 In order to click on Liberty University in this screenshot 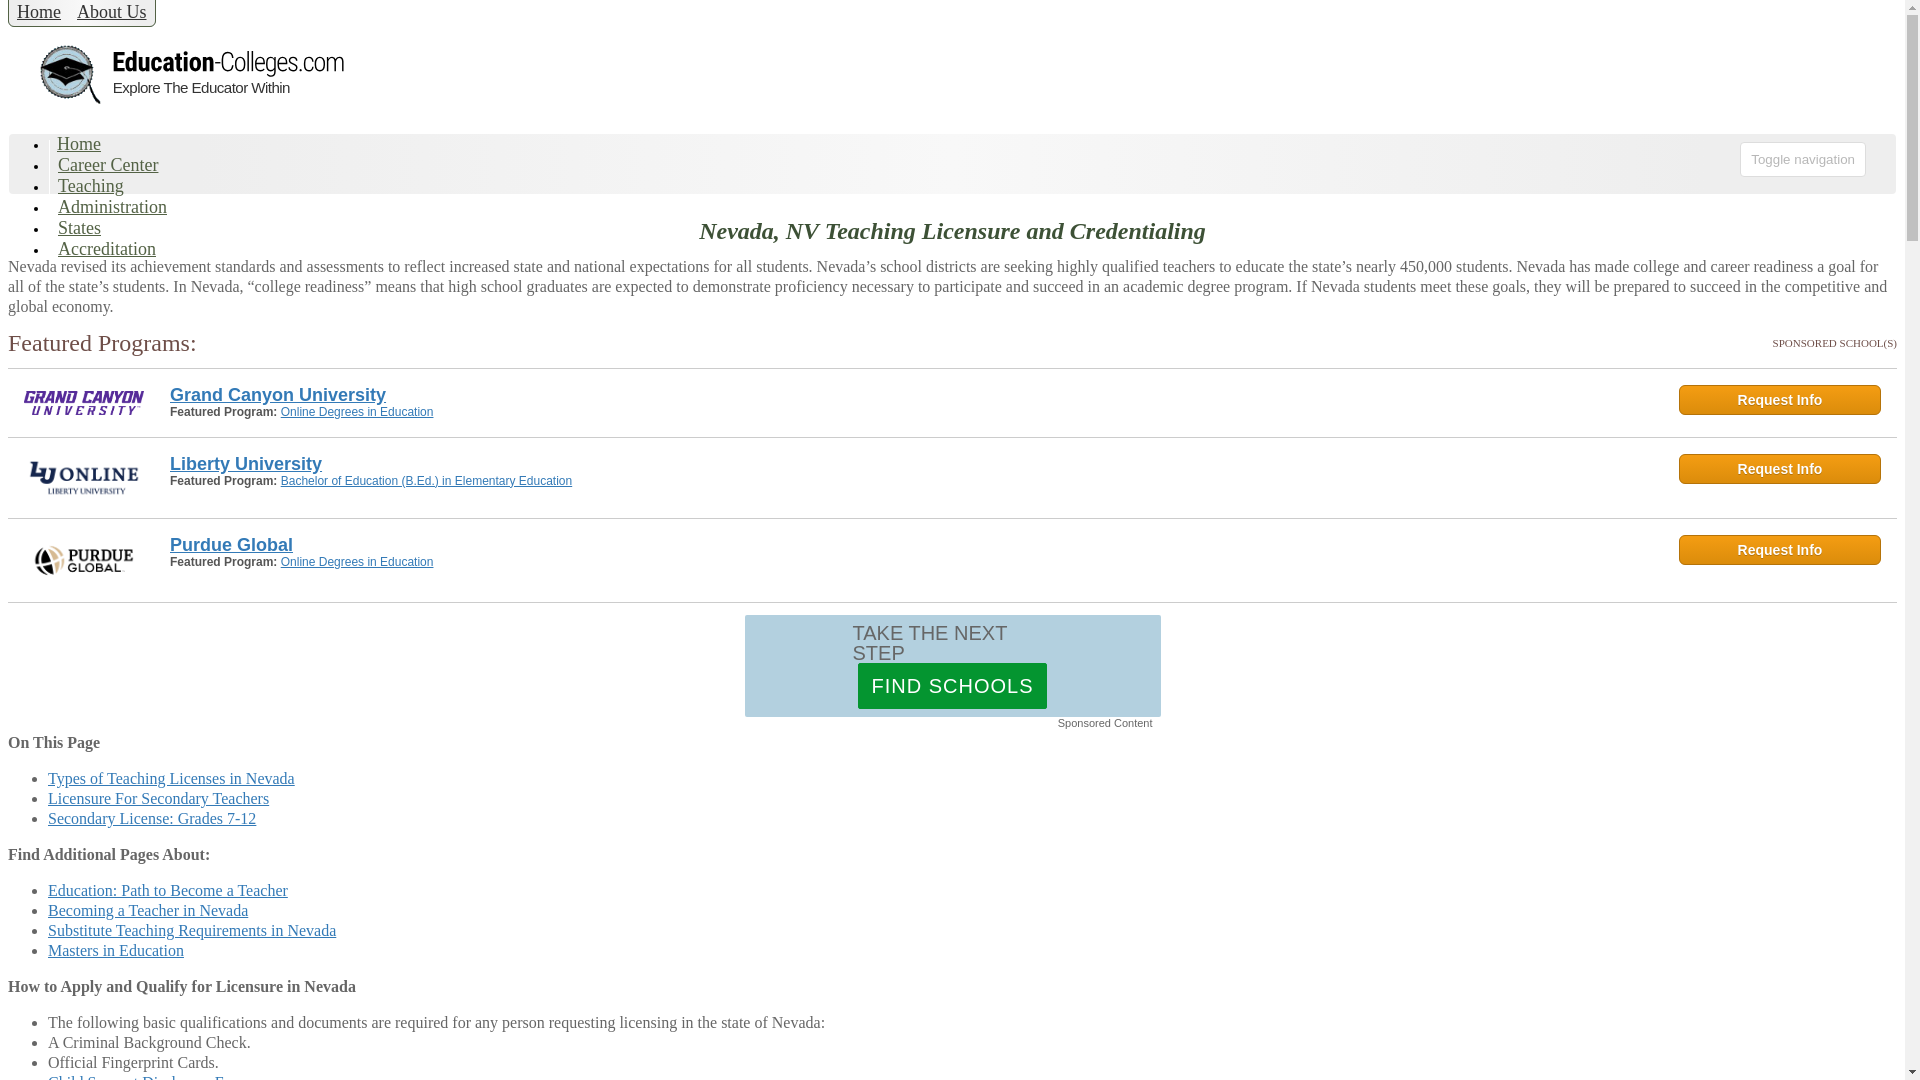, I will do `click(912, 464)`.